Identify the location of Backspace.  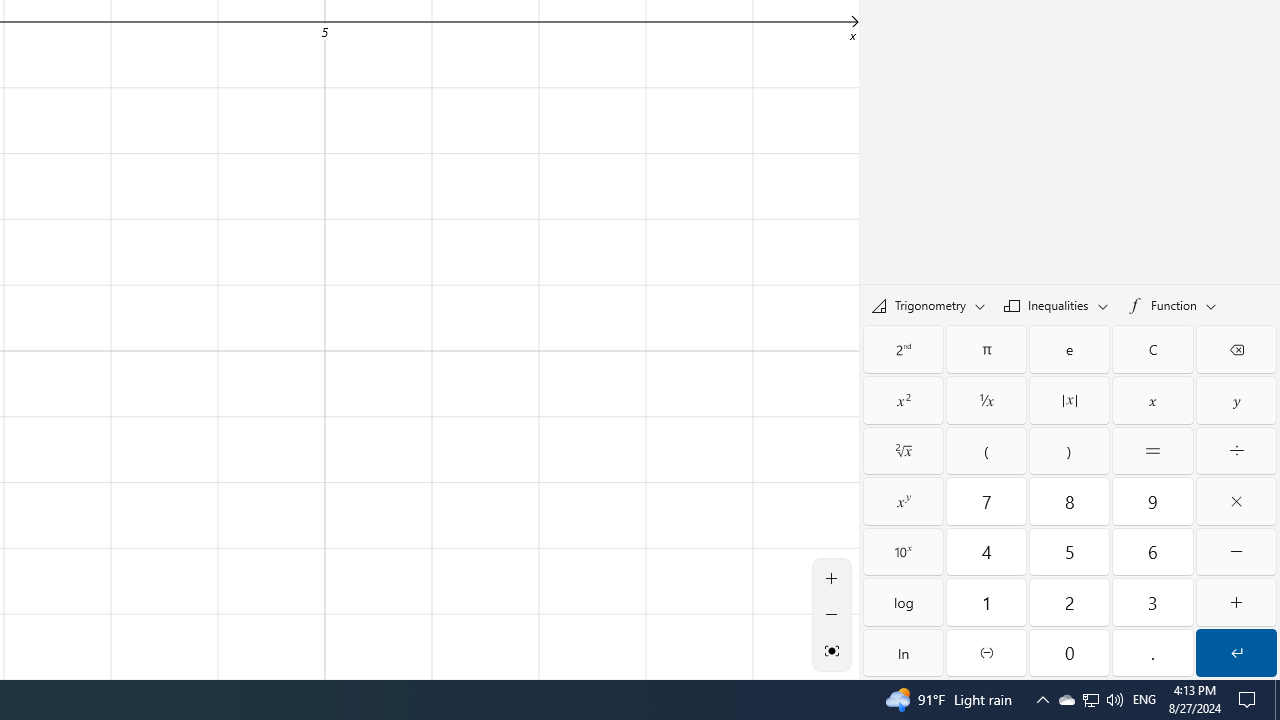
(1236, 348).